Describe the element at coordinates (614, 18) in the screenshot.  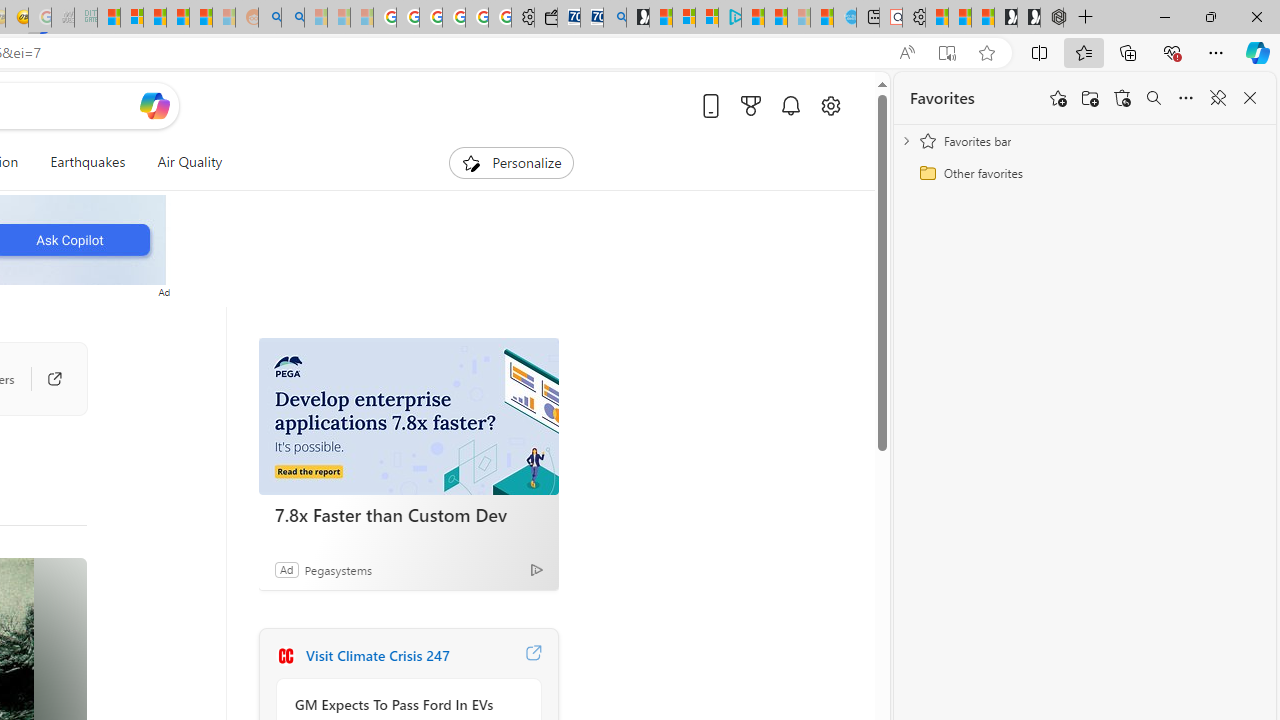
I see `Bing Real Estate - Home sales and rental listings` at that location.